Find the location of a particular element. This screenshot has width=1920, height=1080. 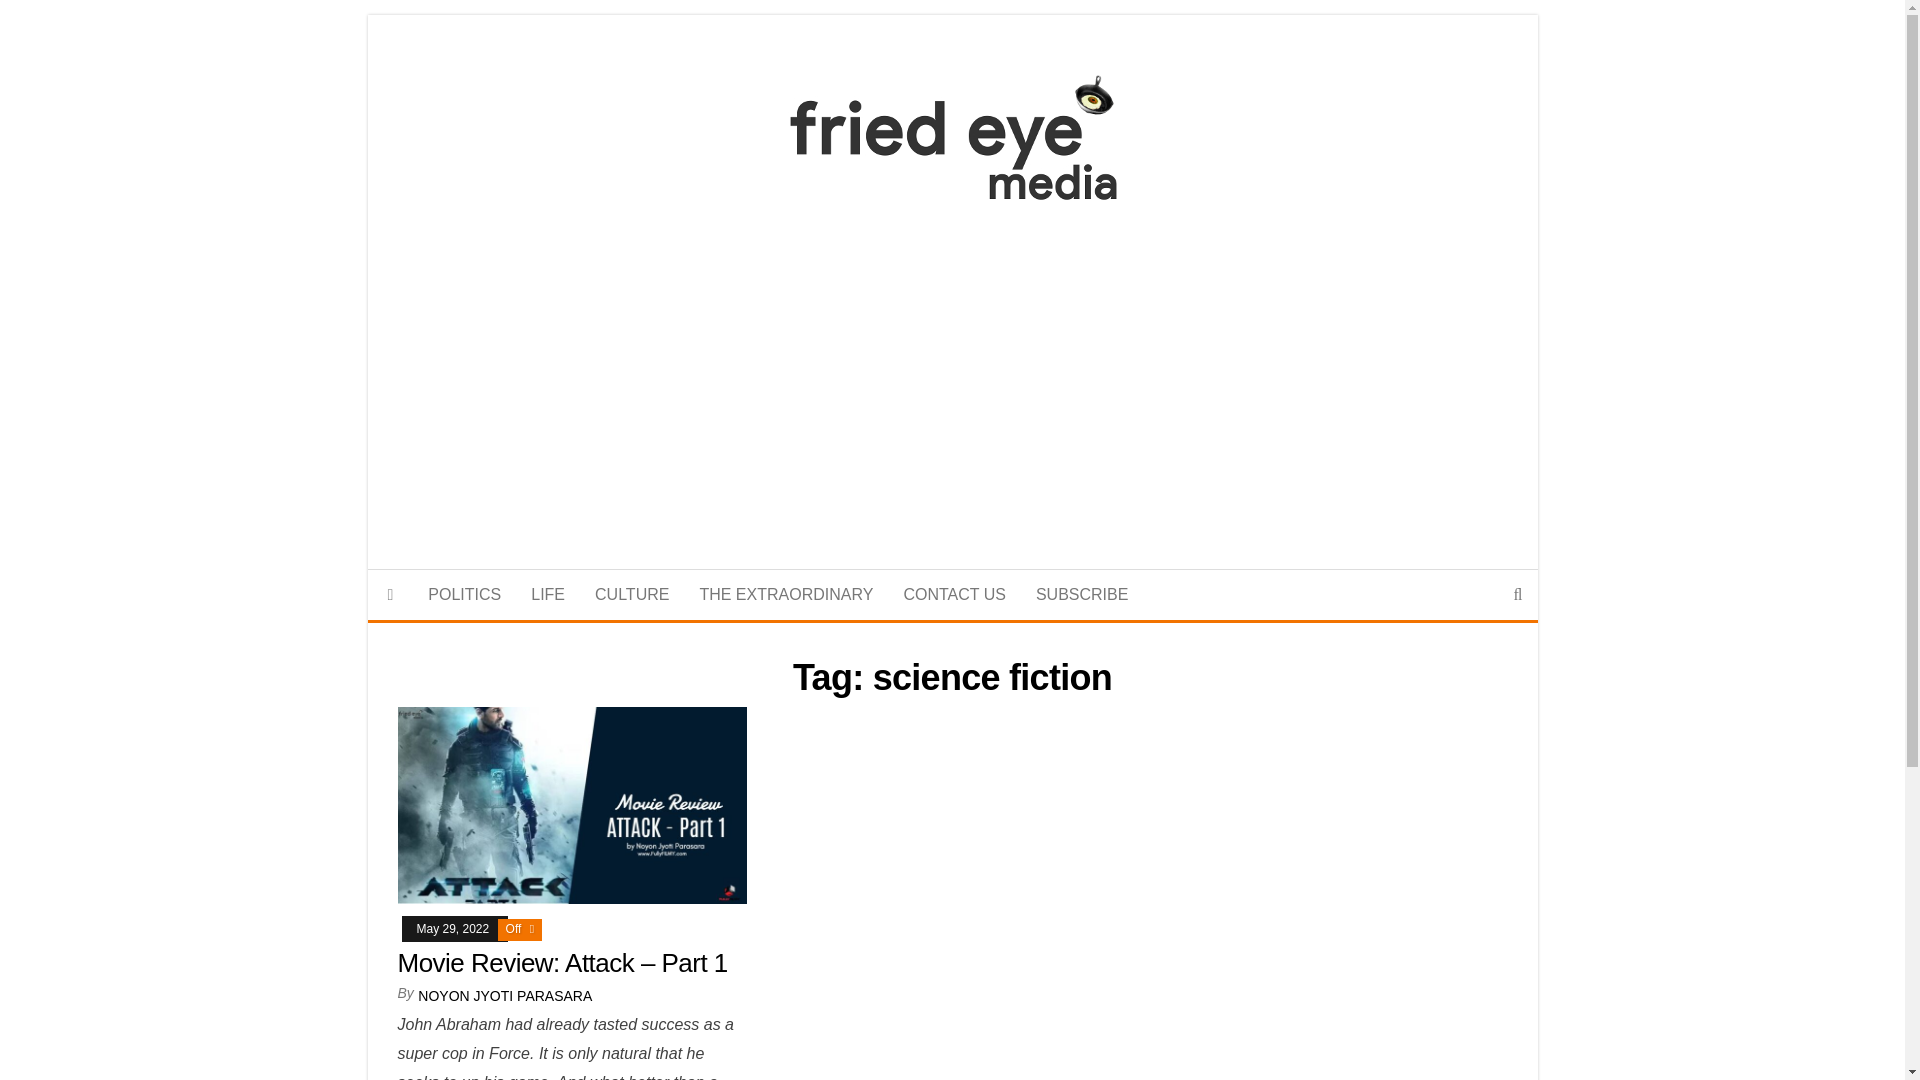

THE EXTRAORDINARY is located at coordinates (785, 594).